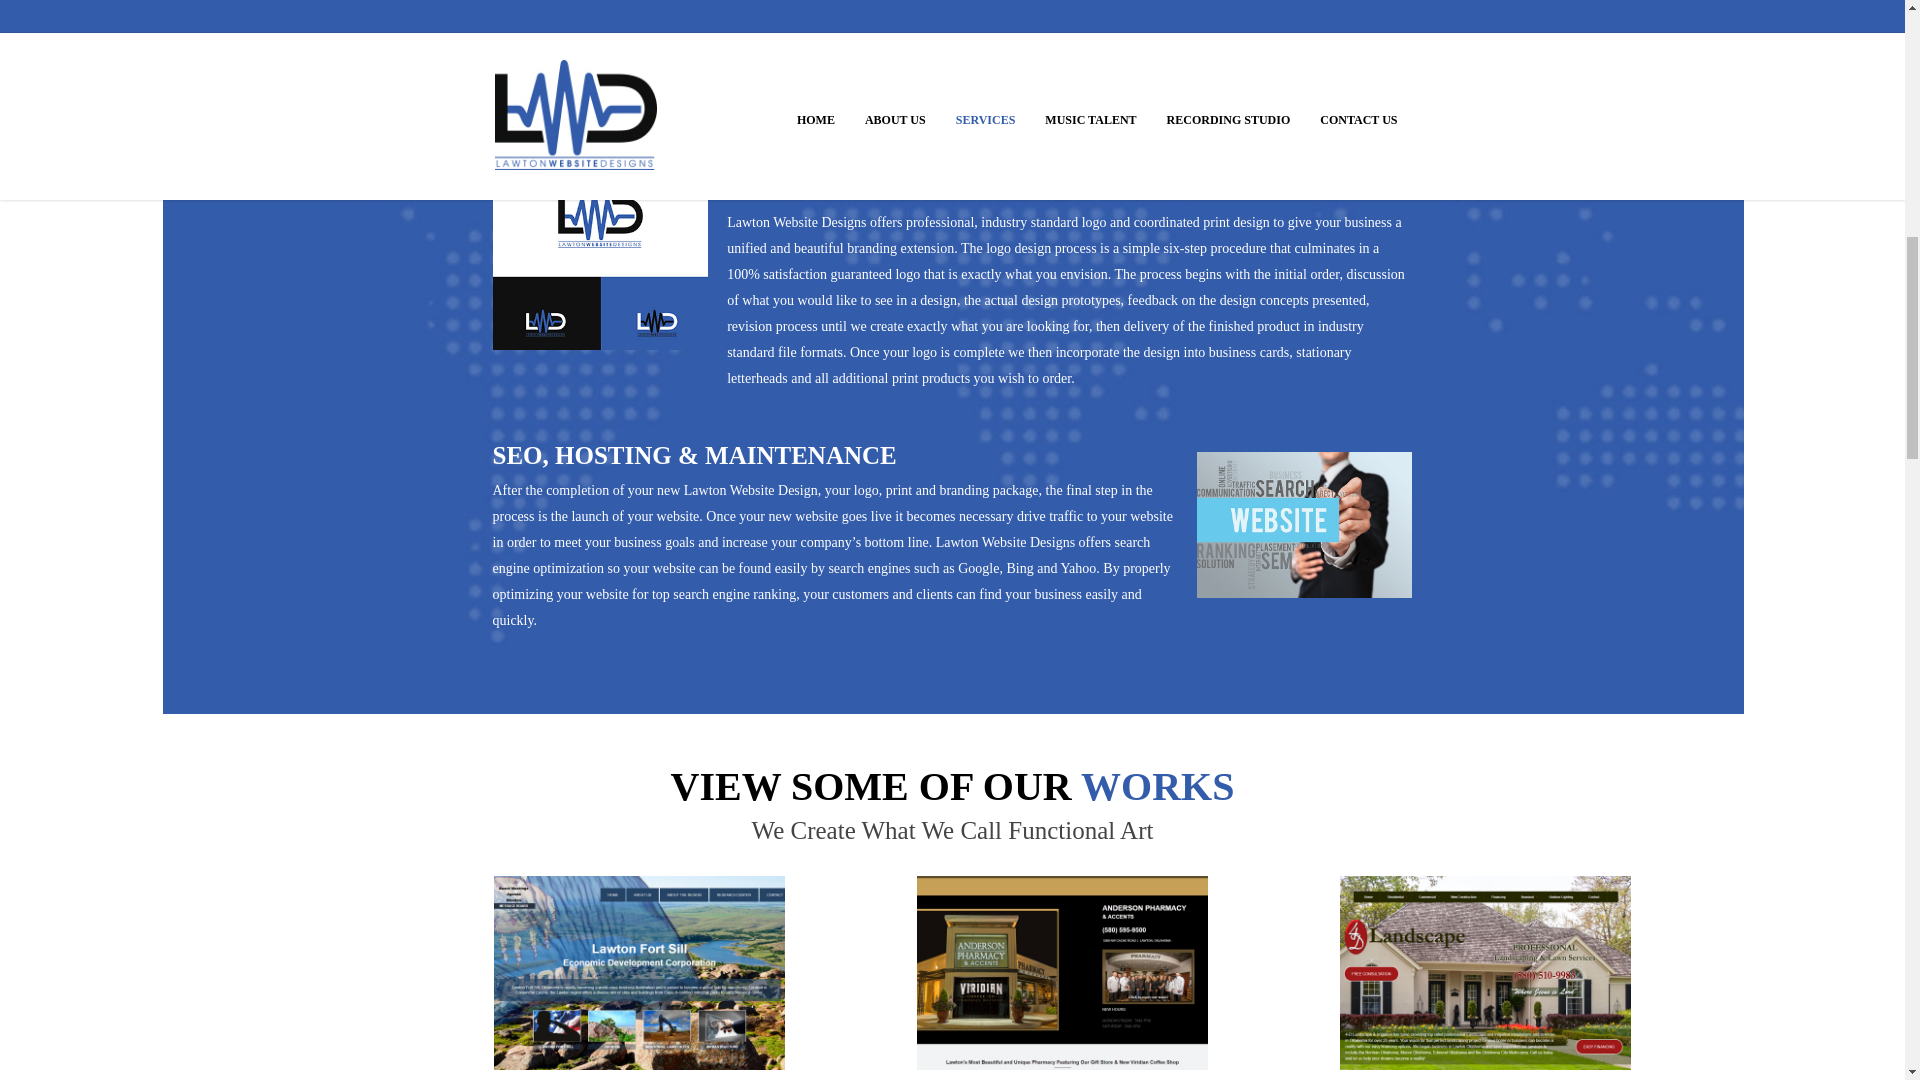 The width and height of the screenshot is (1920, 1080). Describe the element at coordinates (1485, 972) in the screenshot. I see `CLIENT 3` at that location.